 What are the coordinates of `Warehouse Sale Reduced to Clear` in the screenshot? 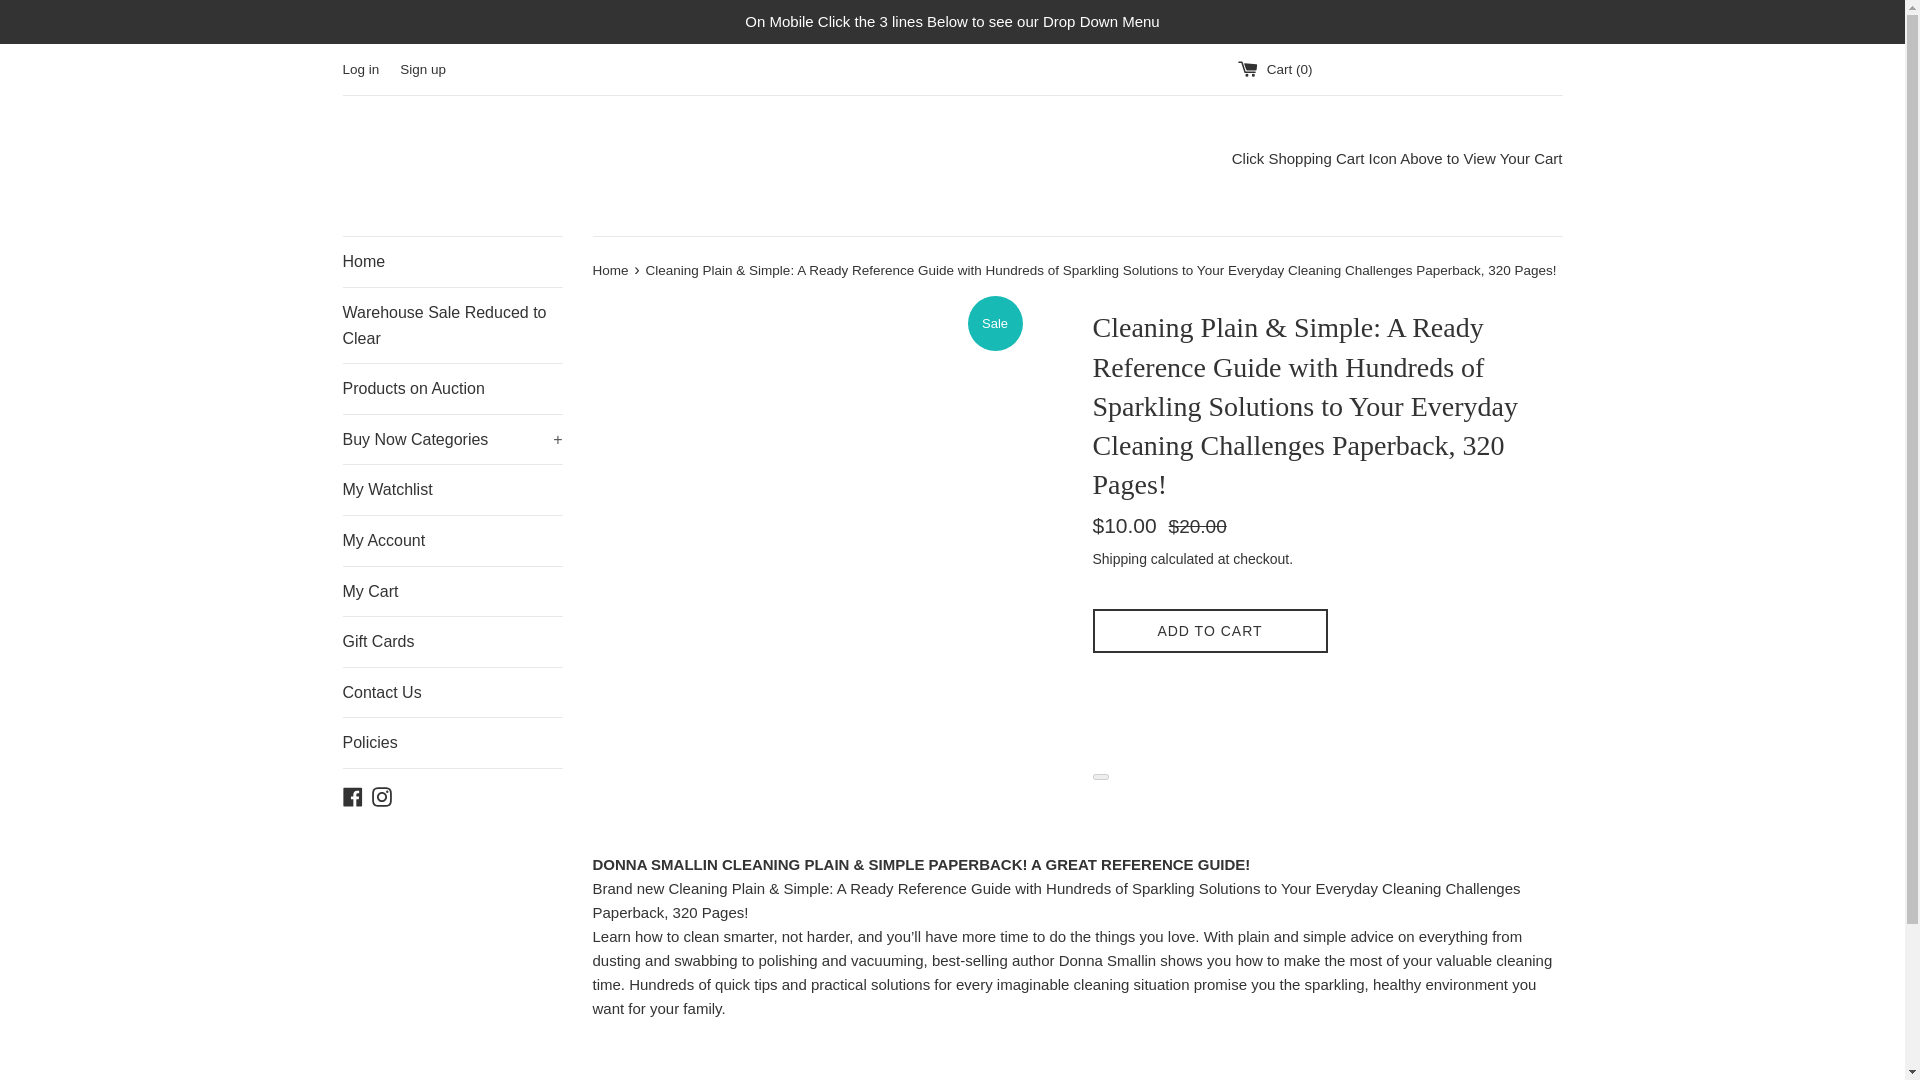 It's located at (452, 325).